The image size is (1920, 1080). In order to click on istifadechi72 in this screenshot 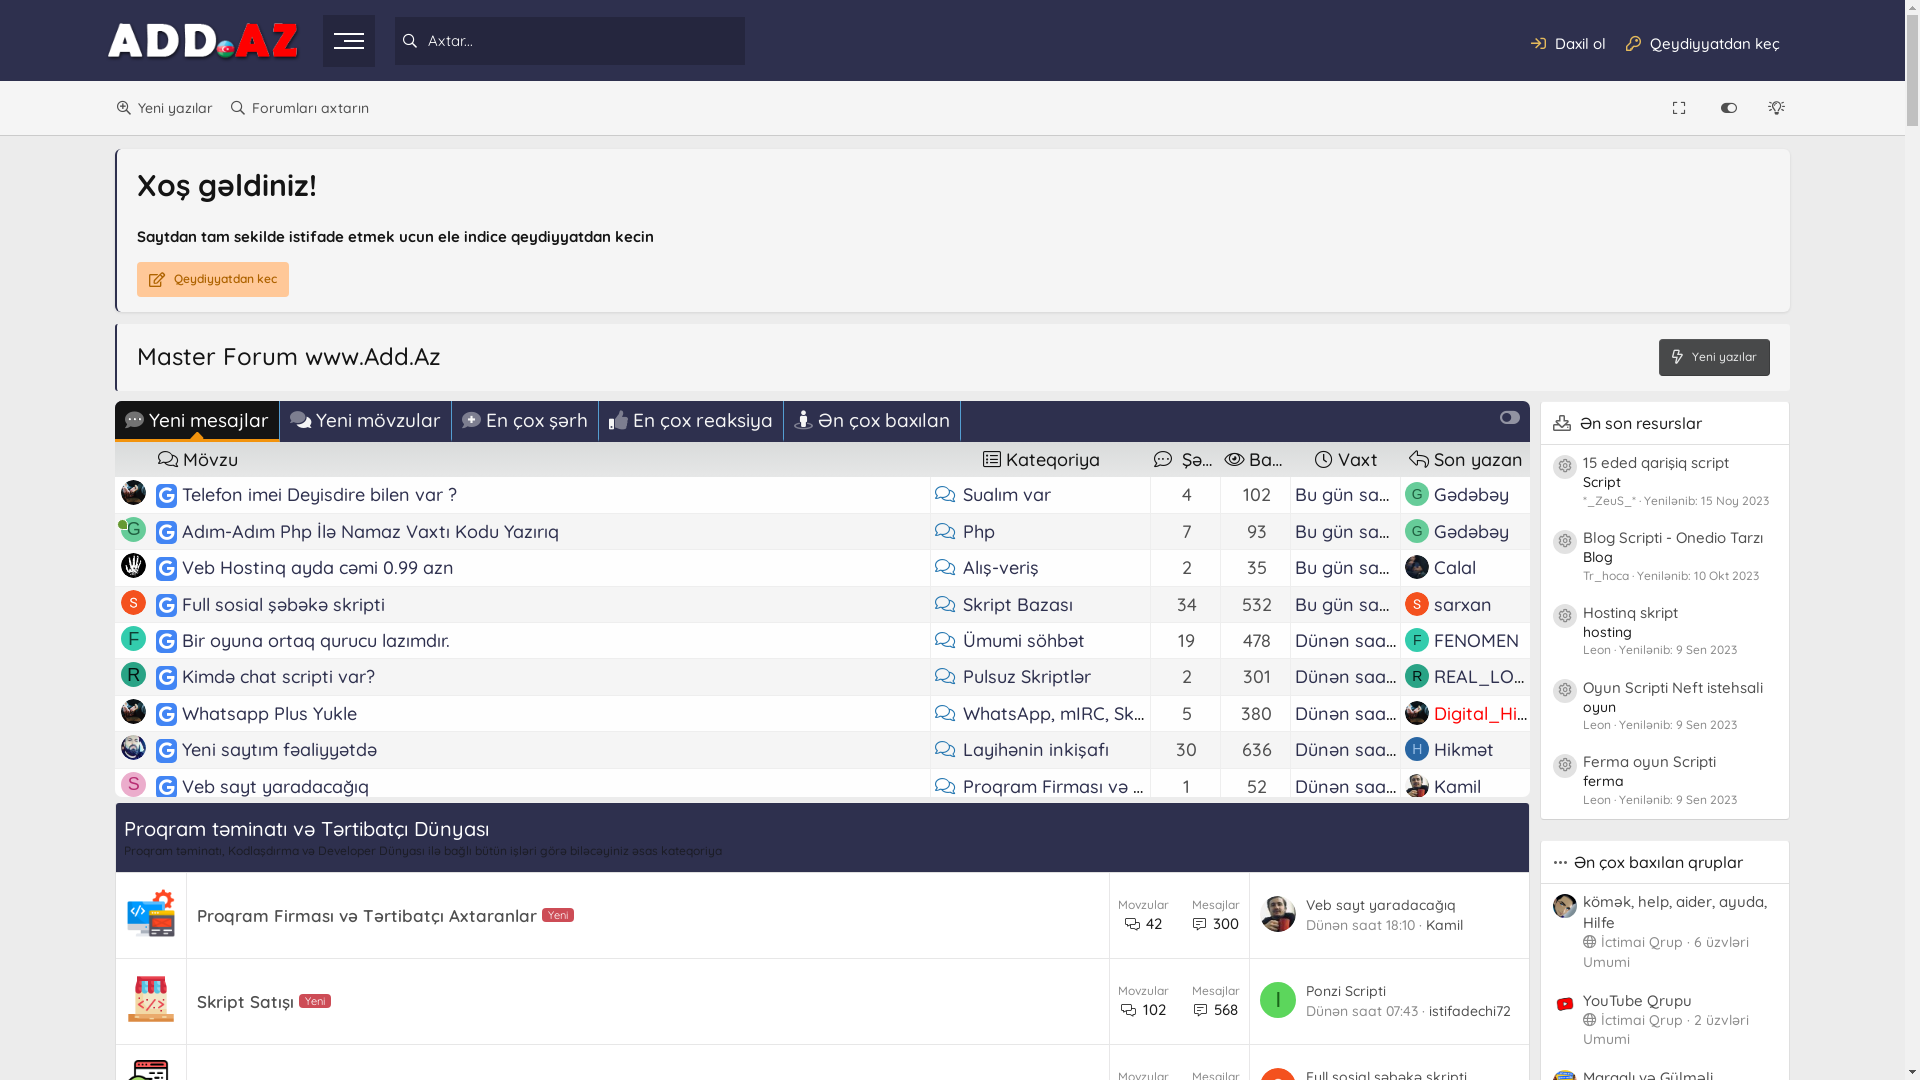, I will do `click(1470, 1011)`.